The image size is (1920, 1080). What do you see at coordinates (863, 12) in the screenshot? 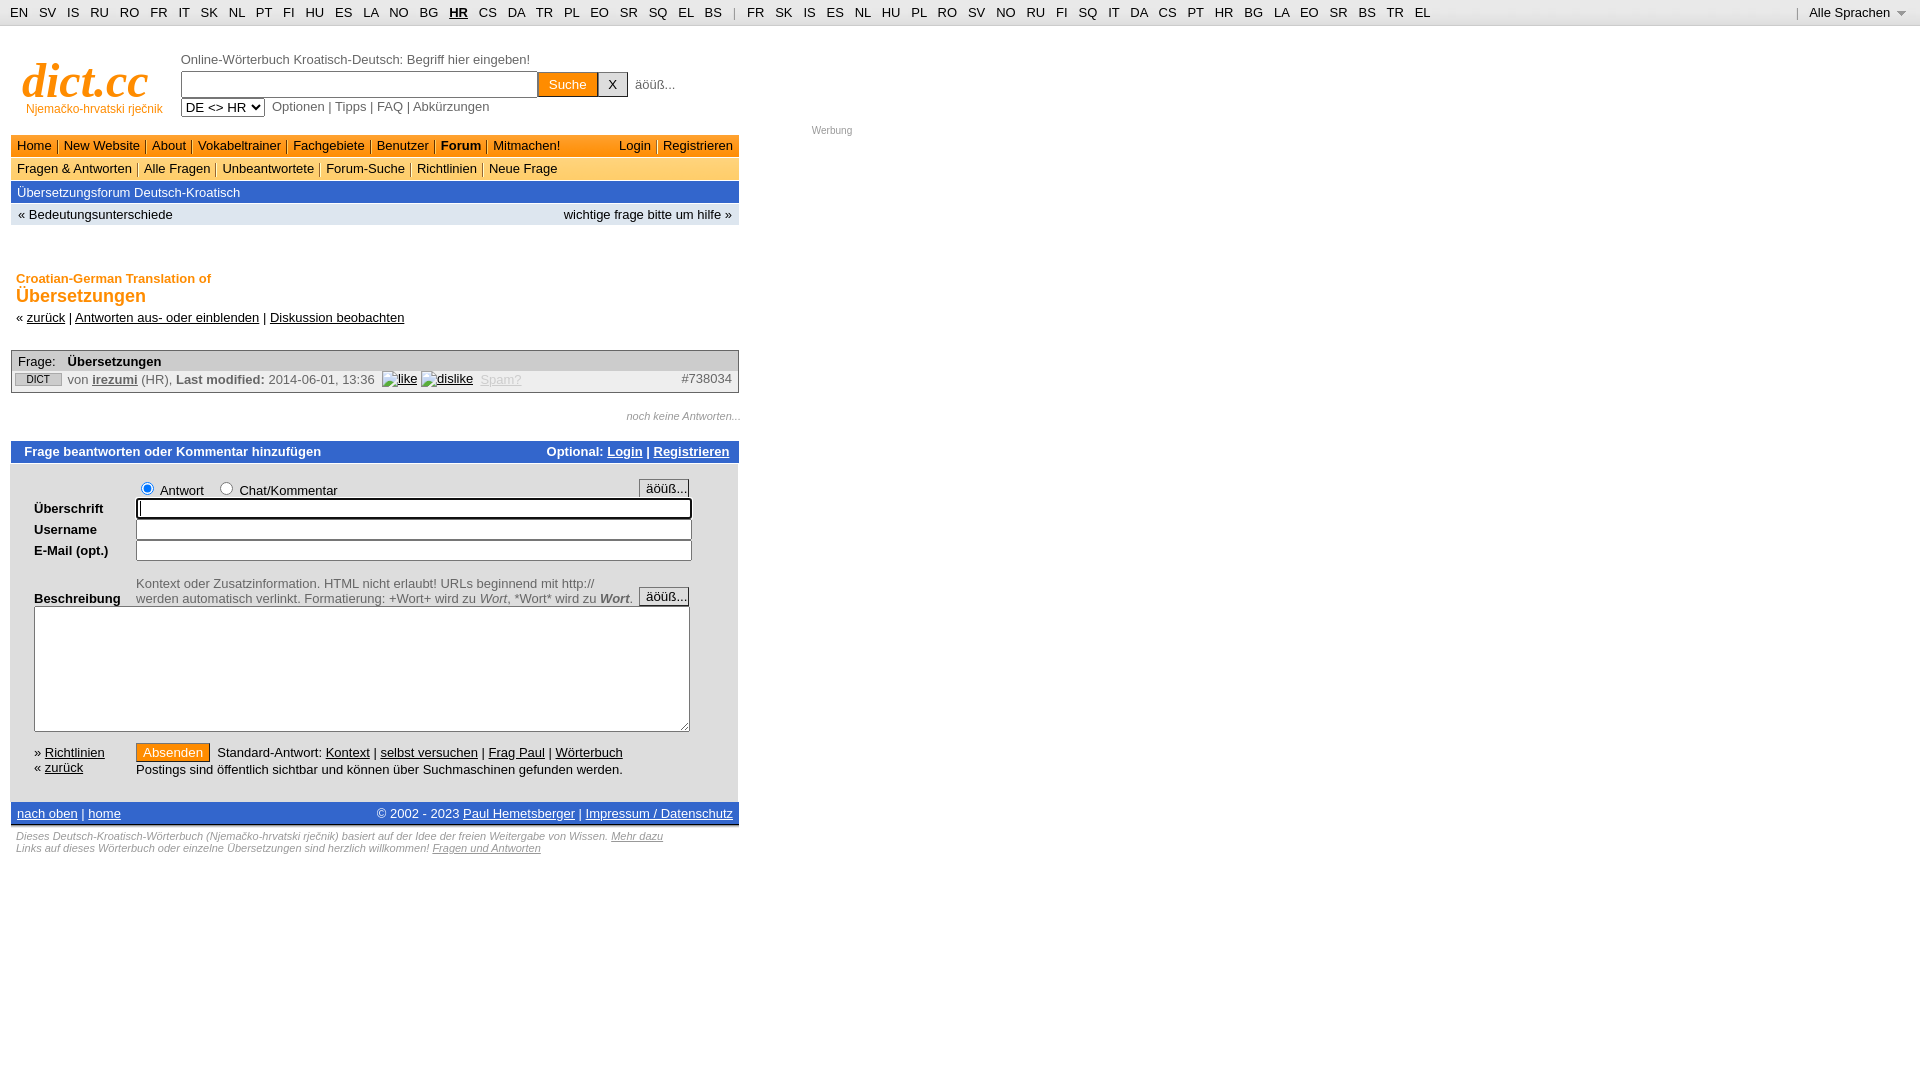
I see `NL` at bounding box center [863, 12].